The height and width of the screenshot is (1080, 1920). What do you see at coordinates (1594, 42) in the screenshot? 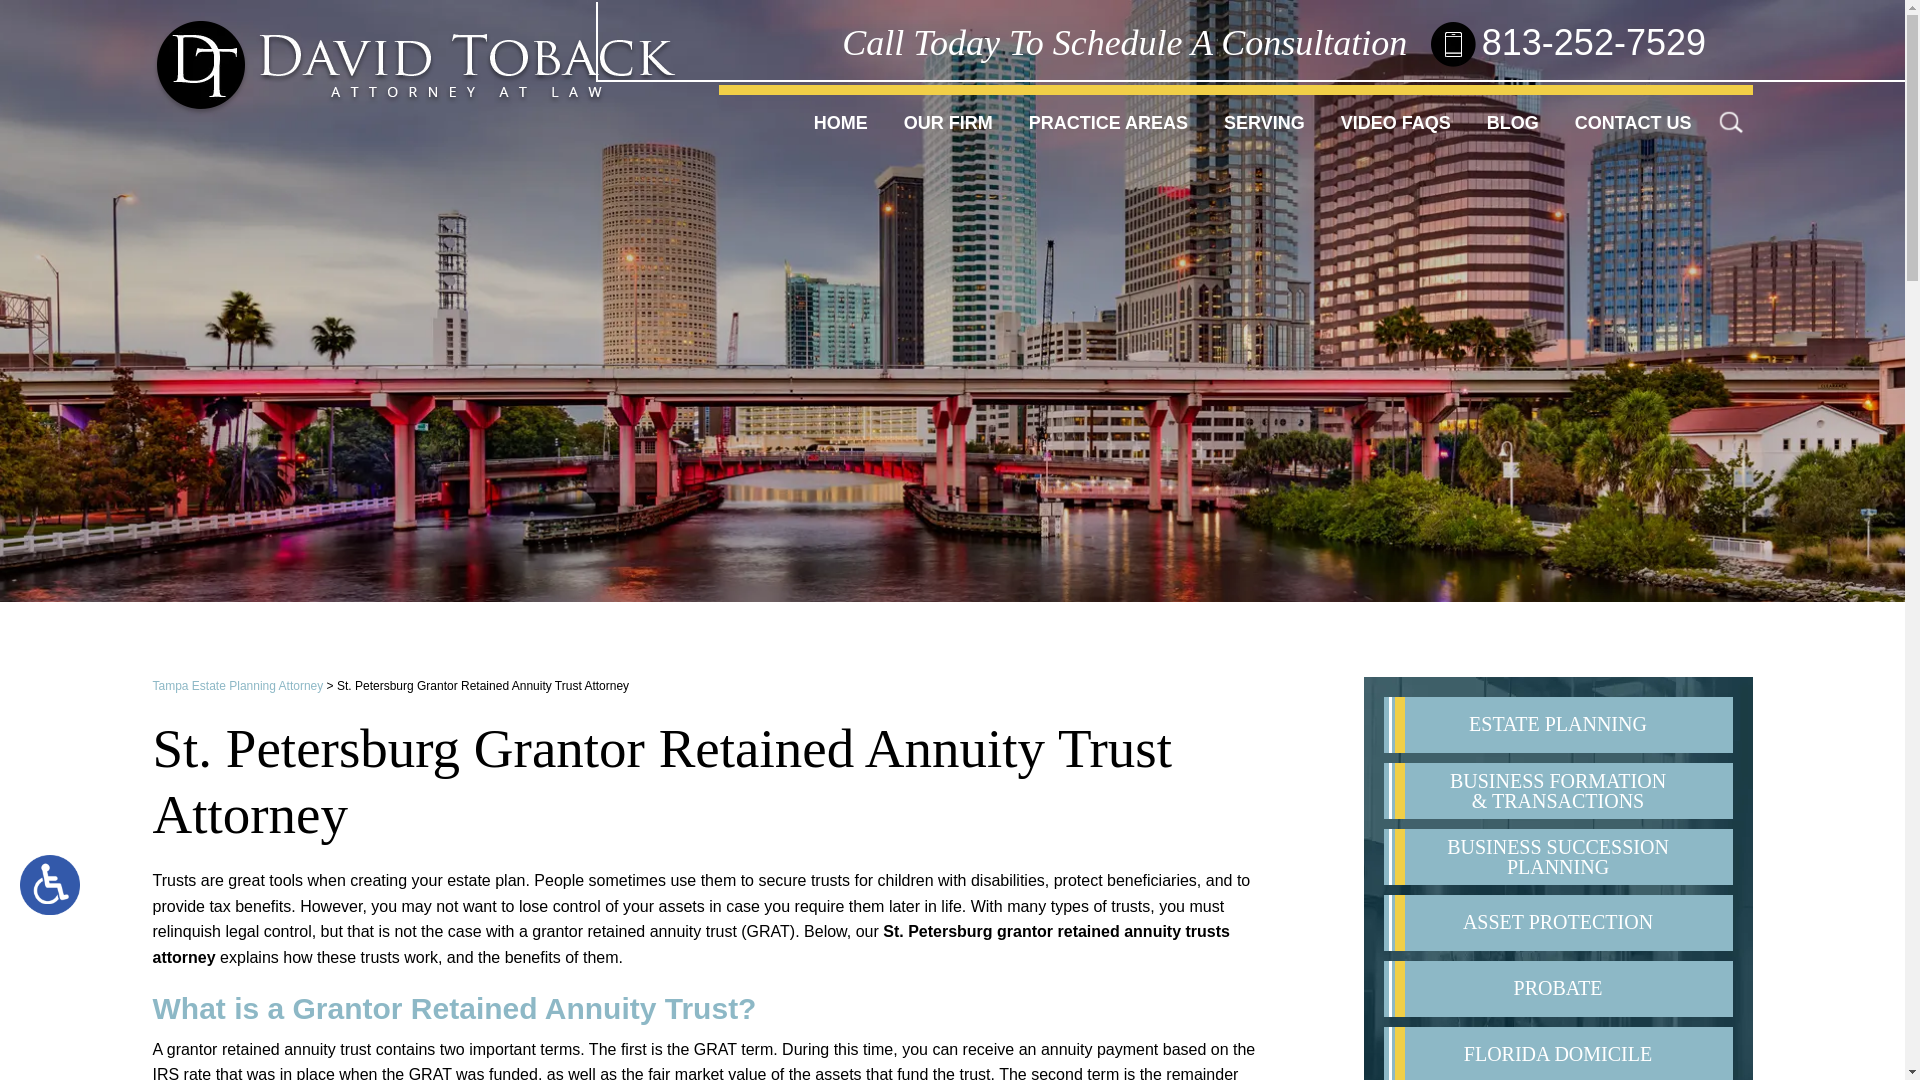
I see `813-252-7529` at bounding box center [1594, 42].